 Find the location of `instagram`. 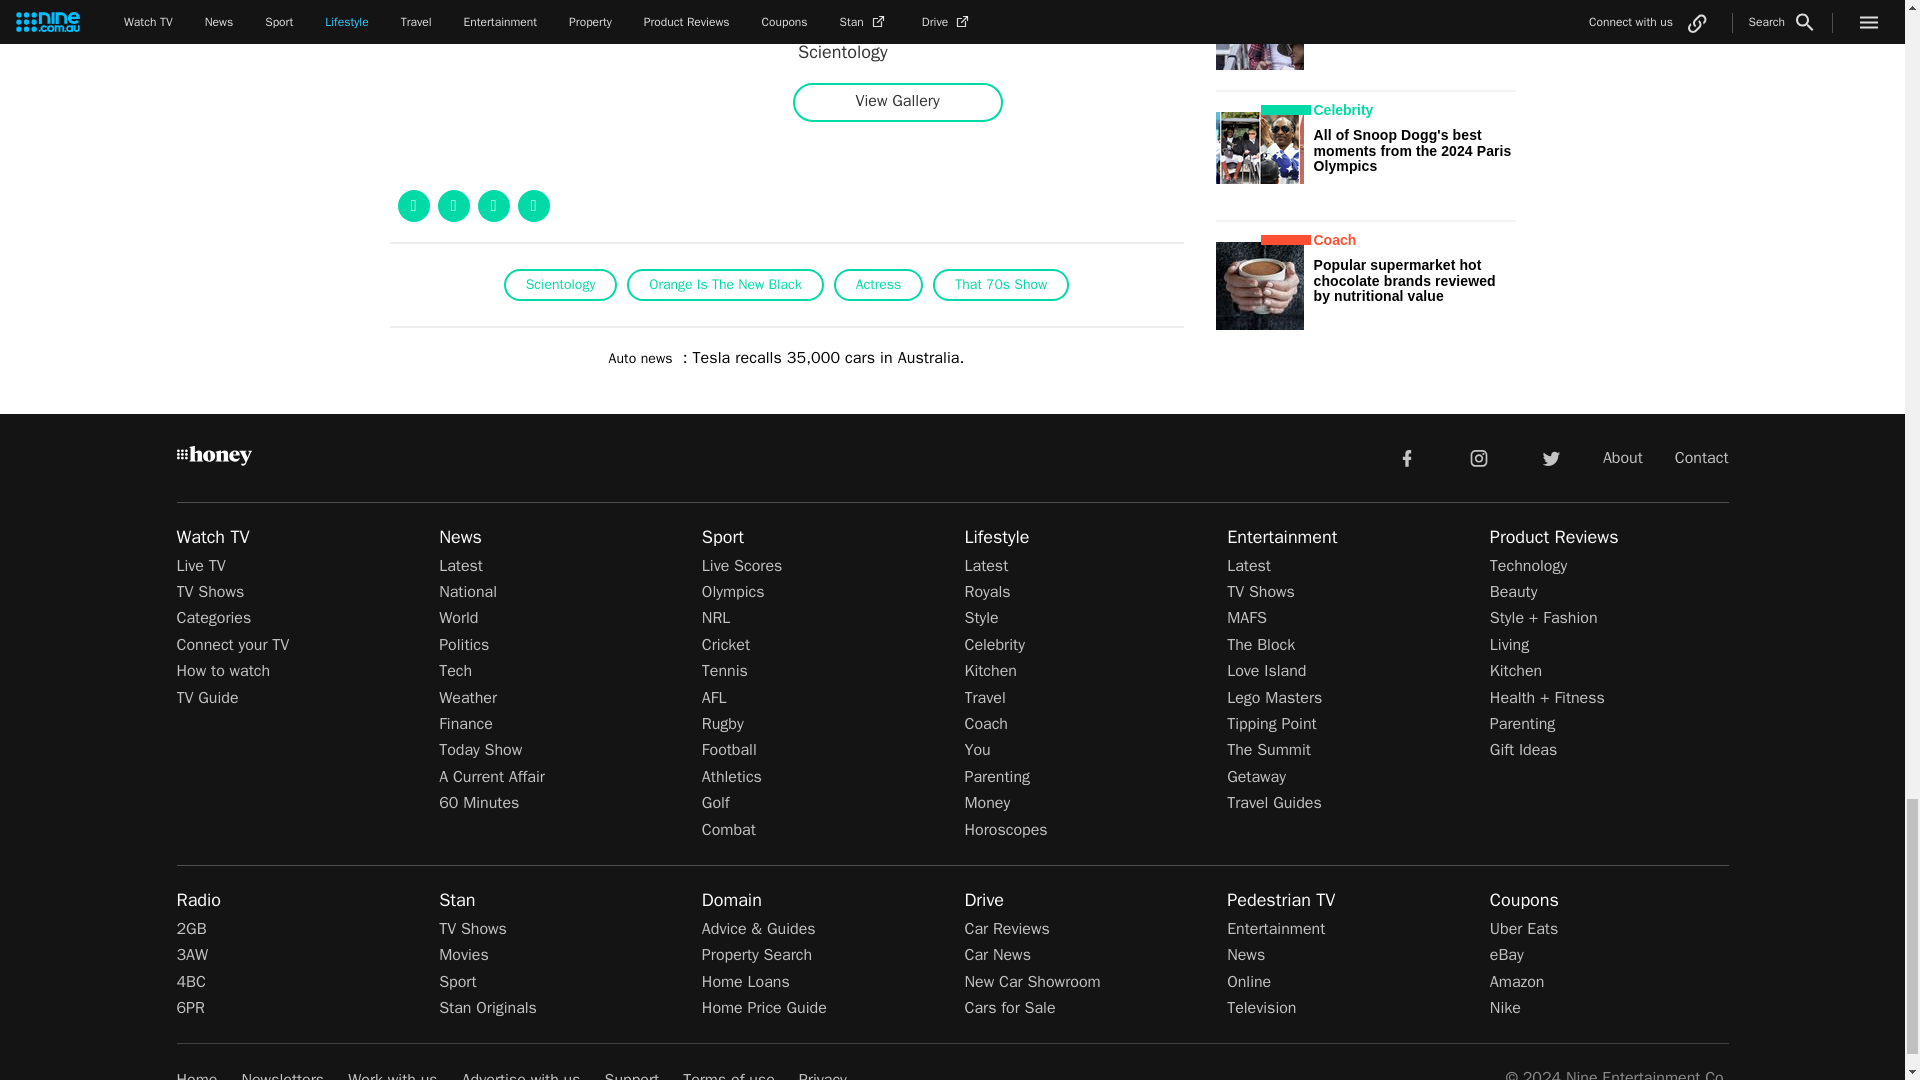

instagram is located at coordinates (1479, 457).